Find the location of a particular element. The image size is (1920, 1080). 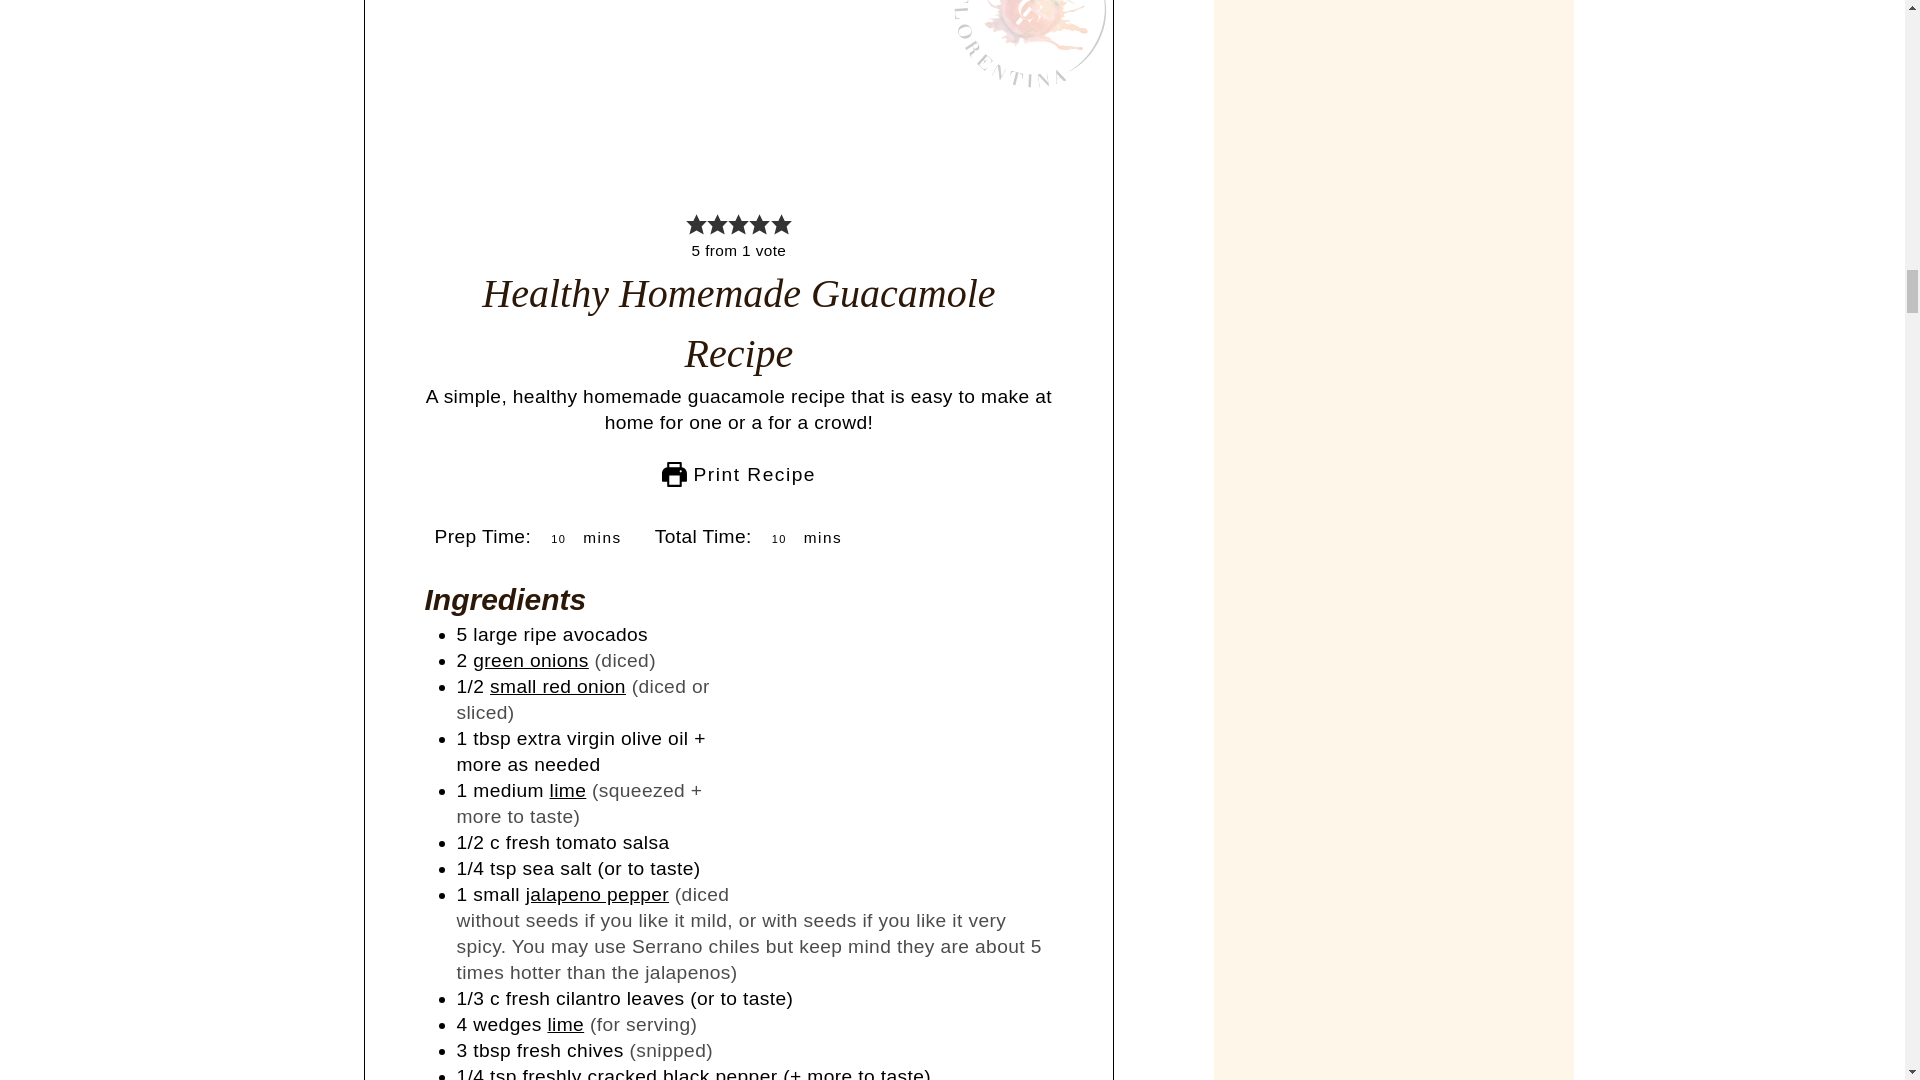

jalapeno pepper is located at coordinates (597, 894).